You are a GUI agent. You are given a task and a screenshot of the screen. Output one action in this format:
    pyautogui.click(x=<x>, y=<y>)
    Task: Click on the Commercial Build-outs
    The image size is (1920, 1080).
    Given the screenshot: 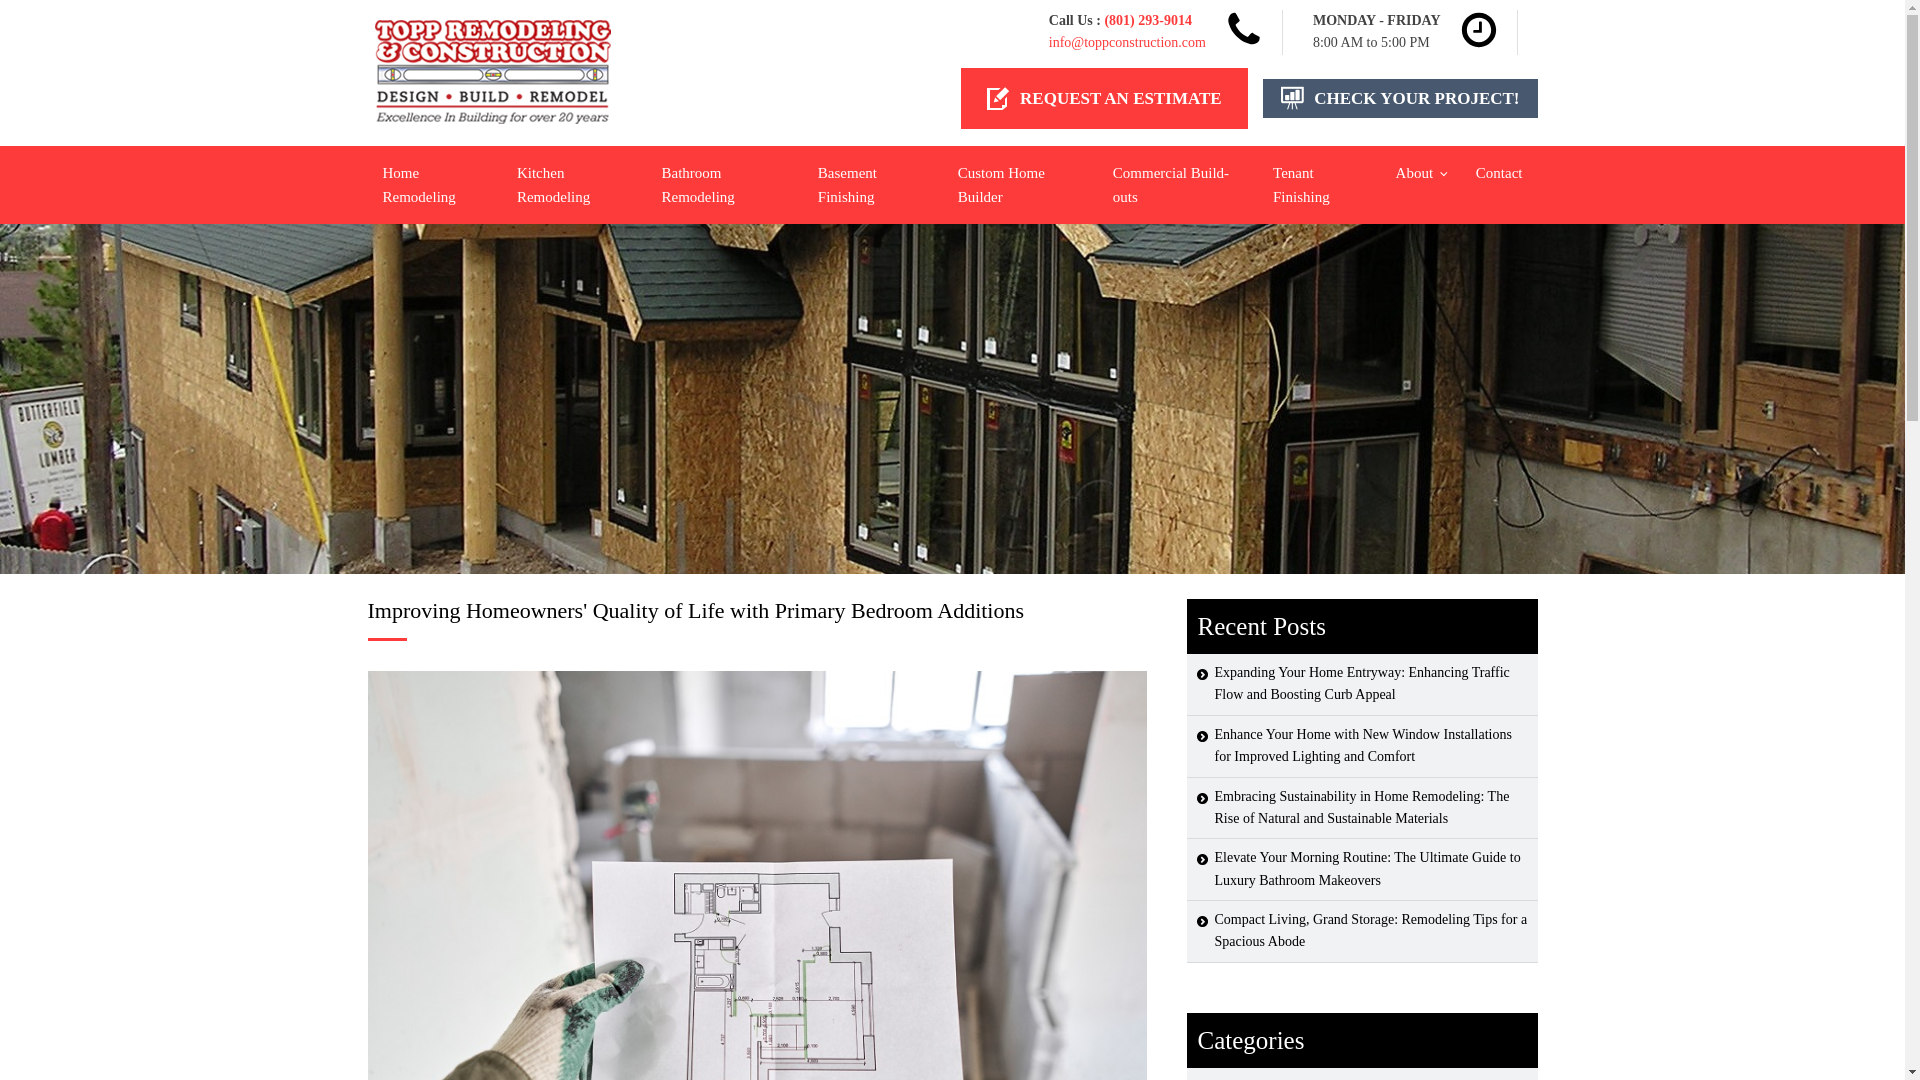 What is the action you would take?
    pyautogui.click(x=1178, y=184)
    